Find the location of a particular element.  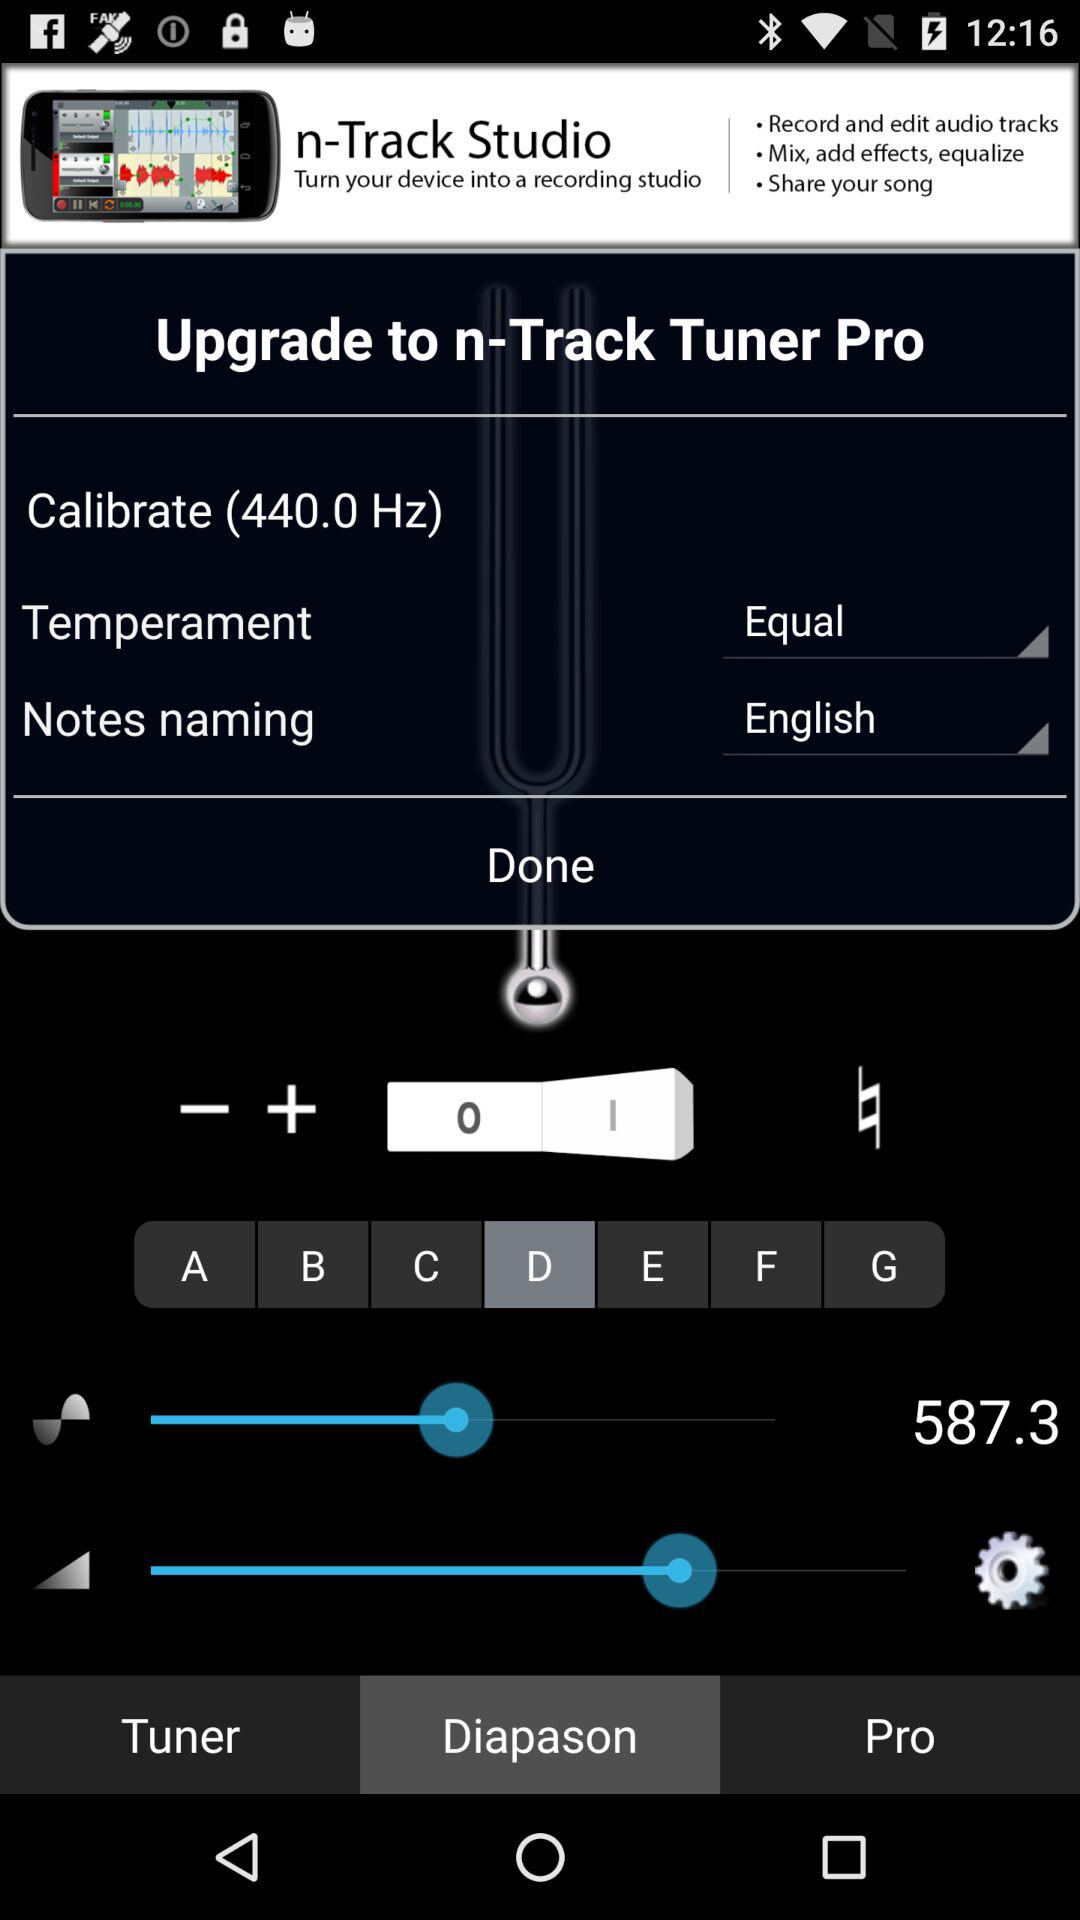

turn off the item above f icon is located at coordinates (868, 1108).